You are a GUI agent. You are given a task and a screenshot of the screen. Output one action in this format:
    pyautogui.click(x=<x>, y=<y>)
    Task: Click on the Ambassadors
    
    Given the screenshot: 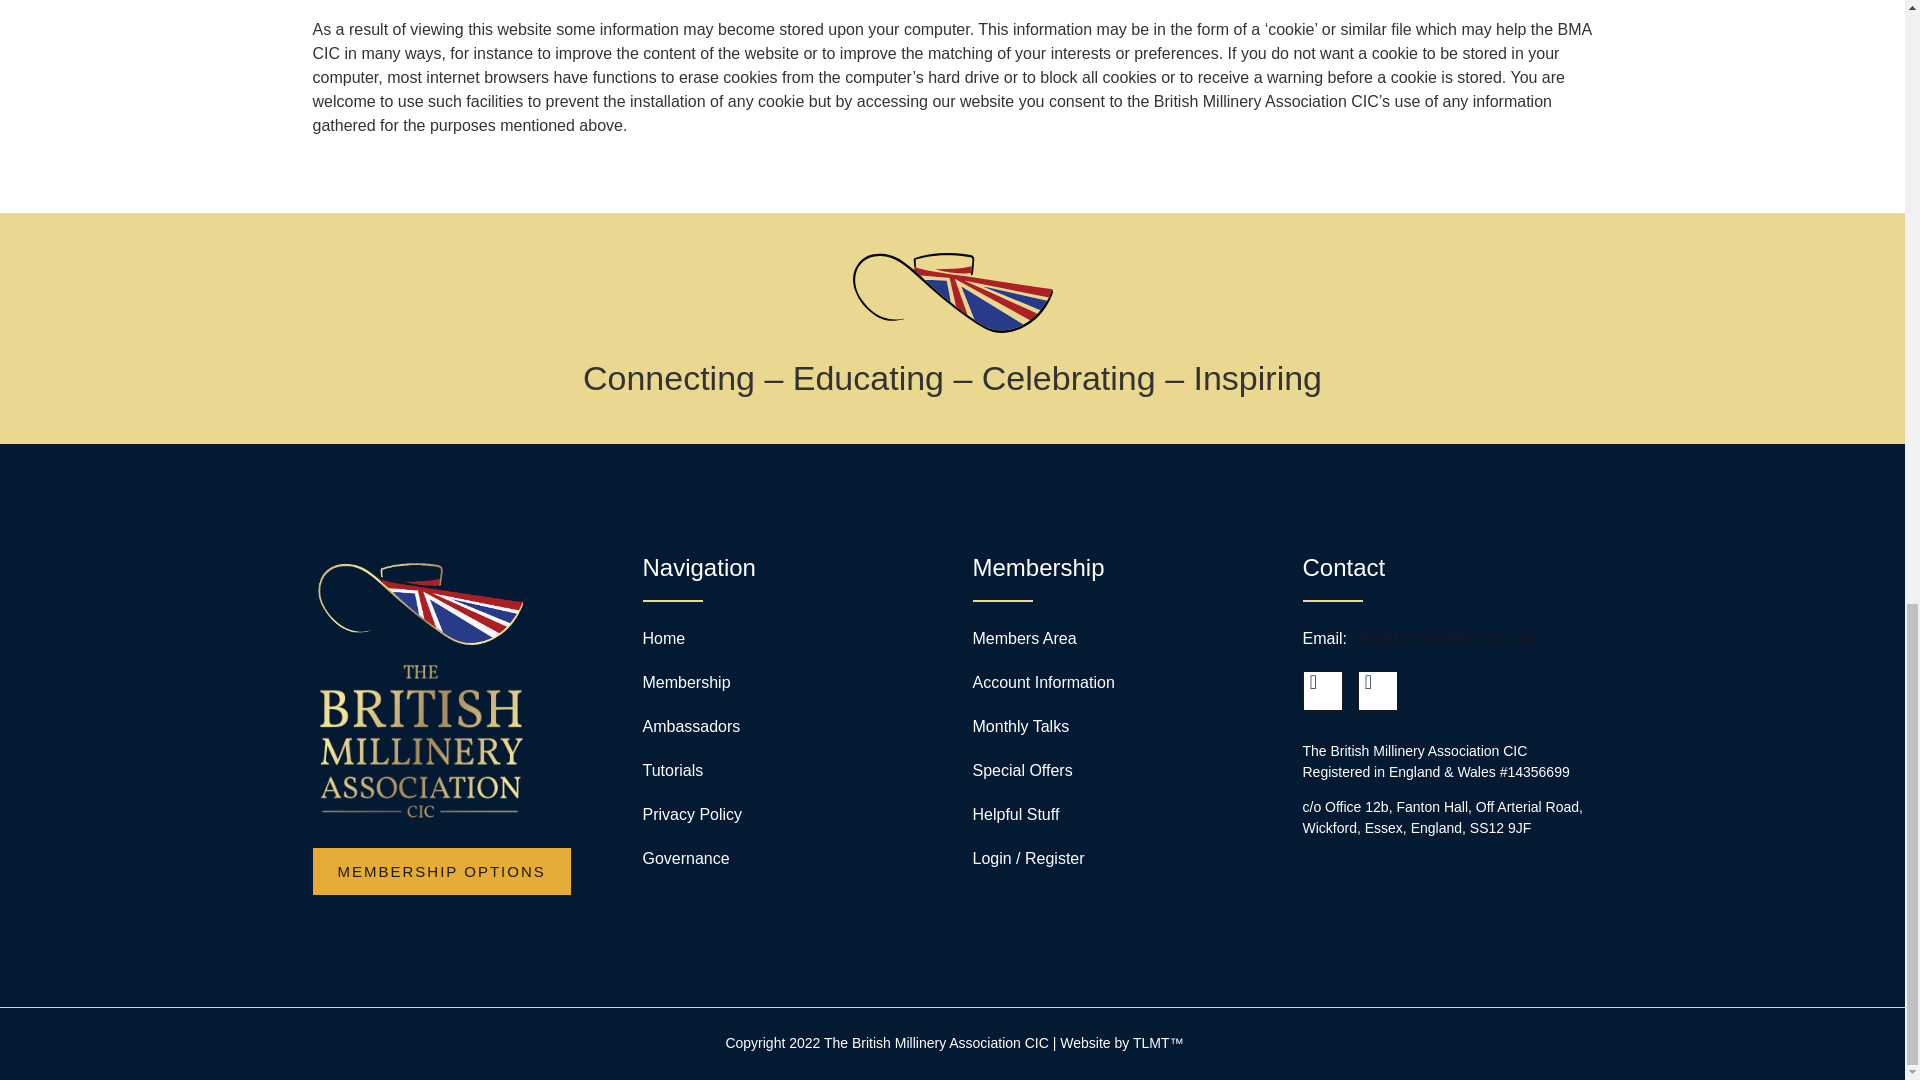 What is the action you would take?
    pyautogui.click(x=690, y=726)
    